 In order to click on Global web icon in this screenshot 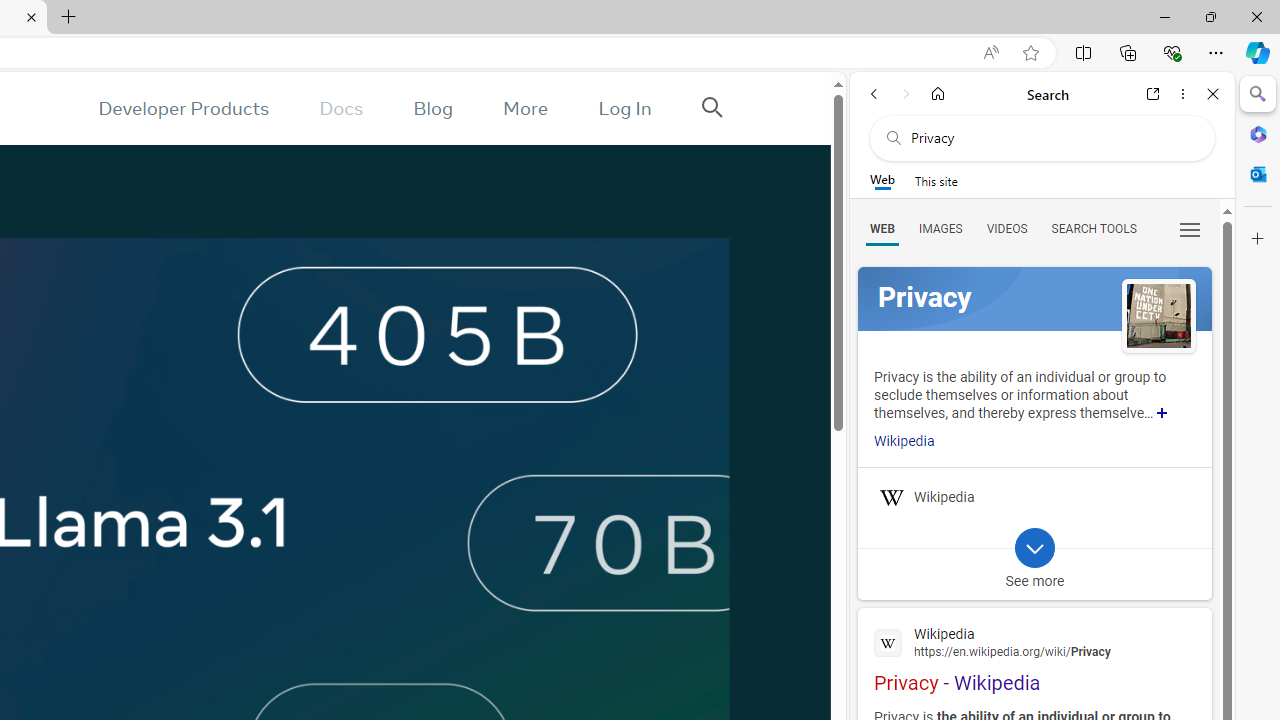, I will do `click(888, 642)`.